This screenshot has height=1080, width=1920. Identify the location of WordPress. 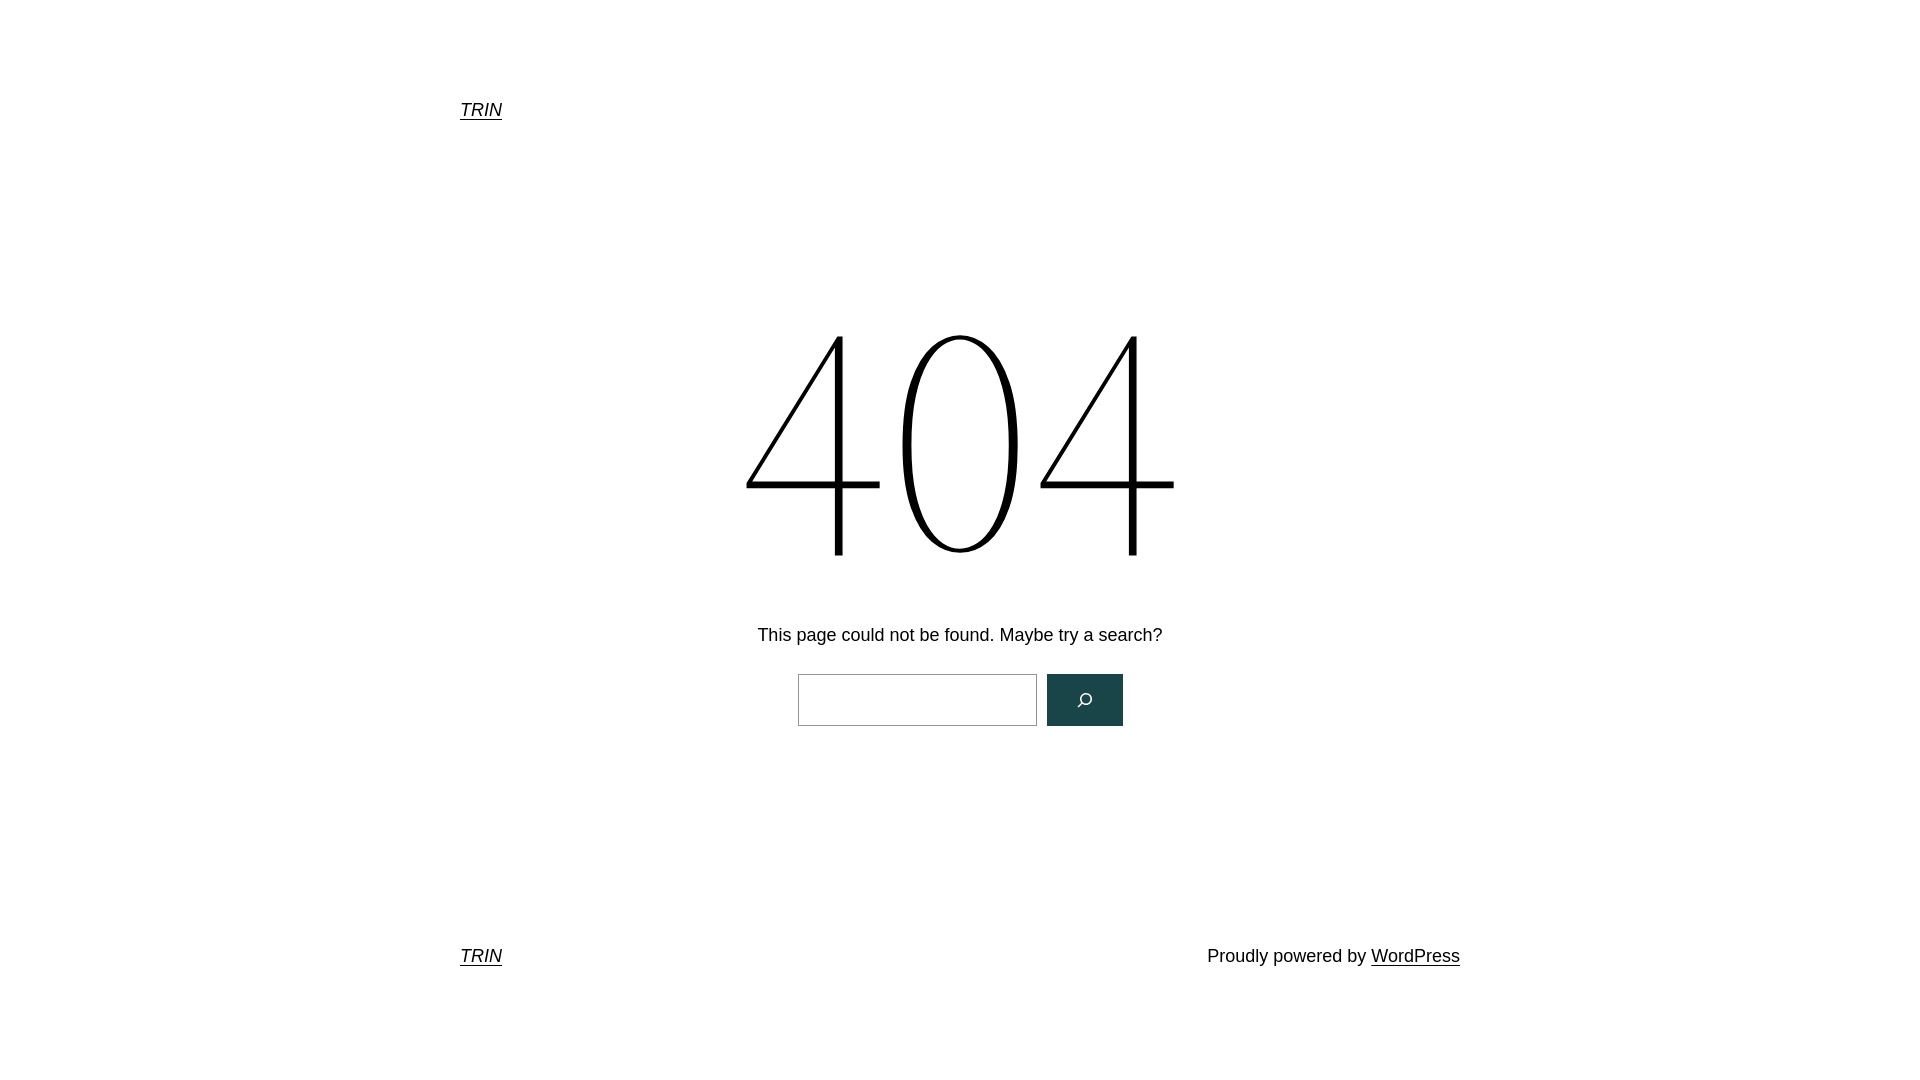
(1416, 956).